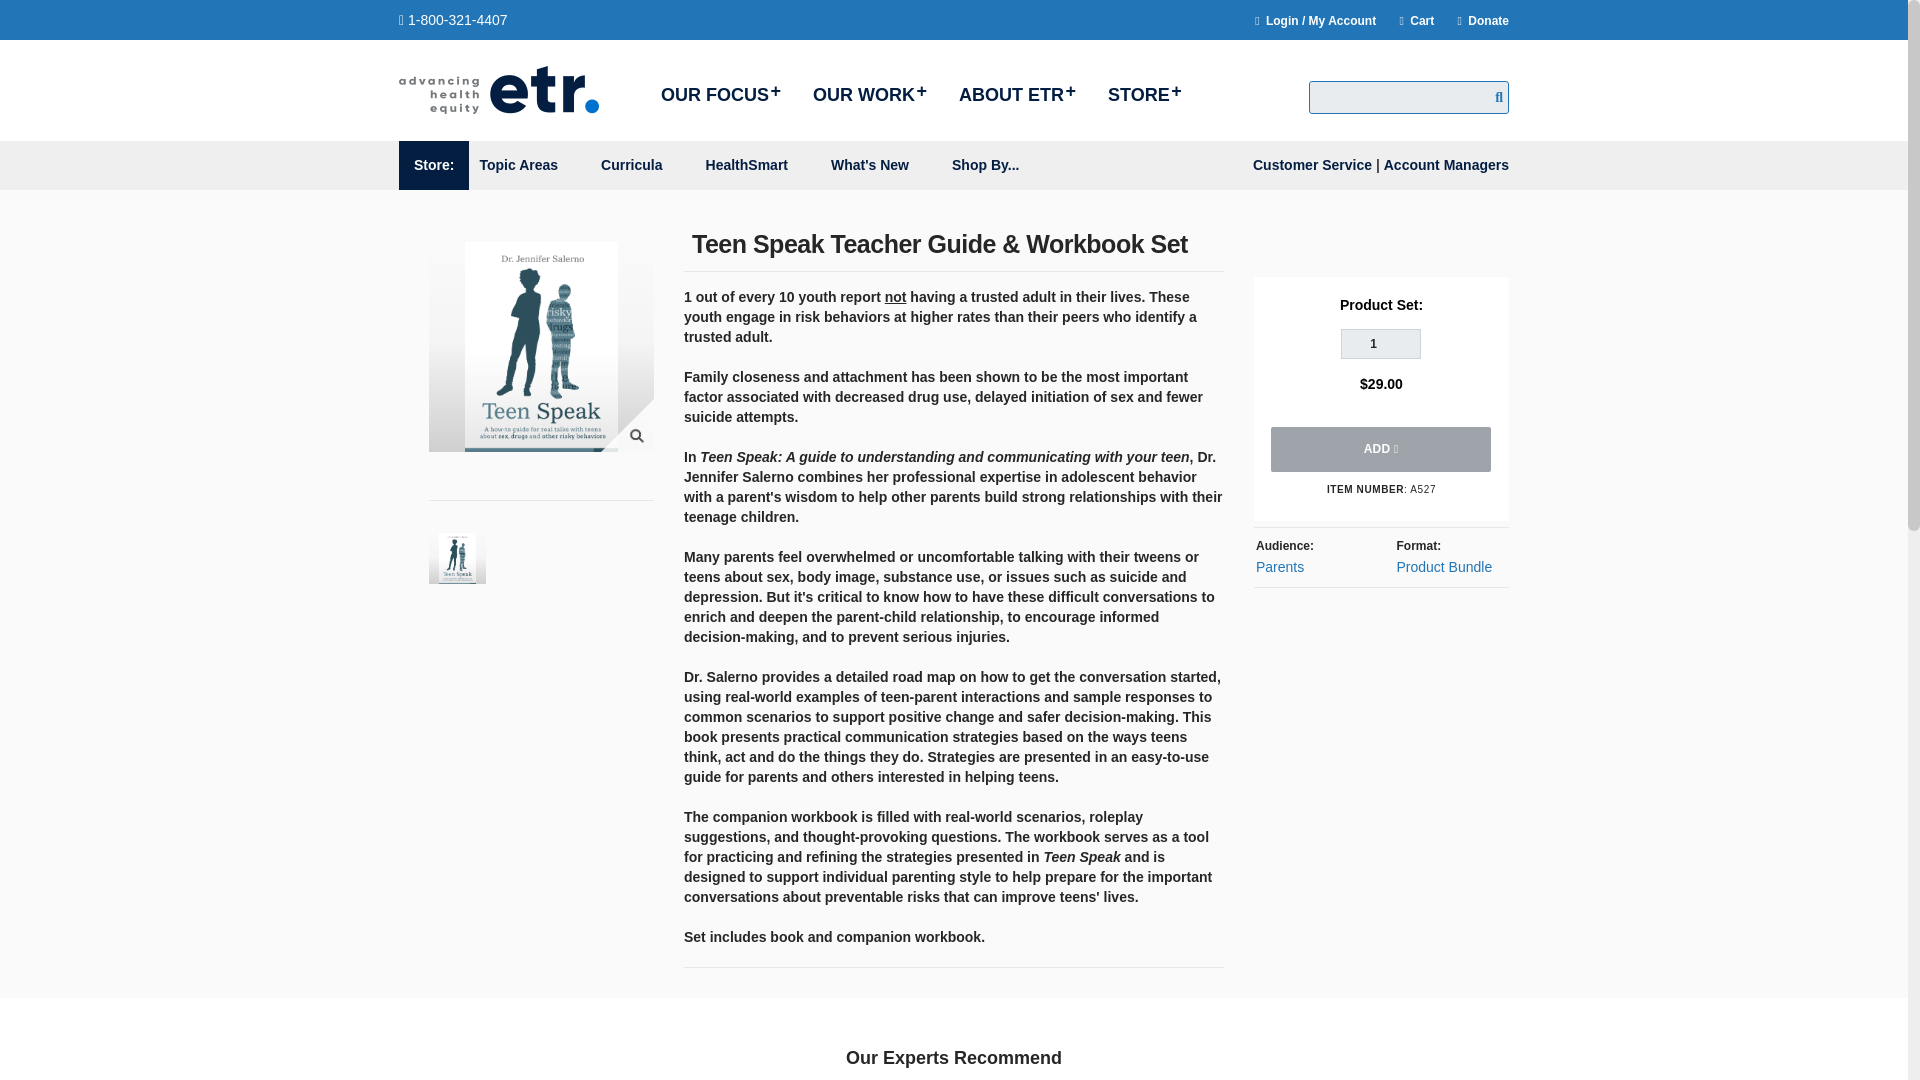  I want to click on Cart, so click(1409, 21).